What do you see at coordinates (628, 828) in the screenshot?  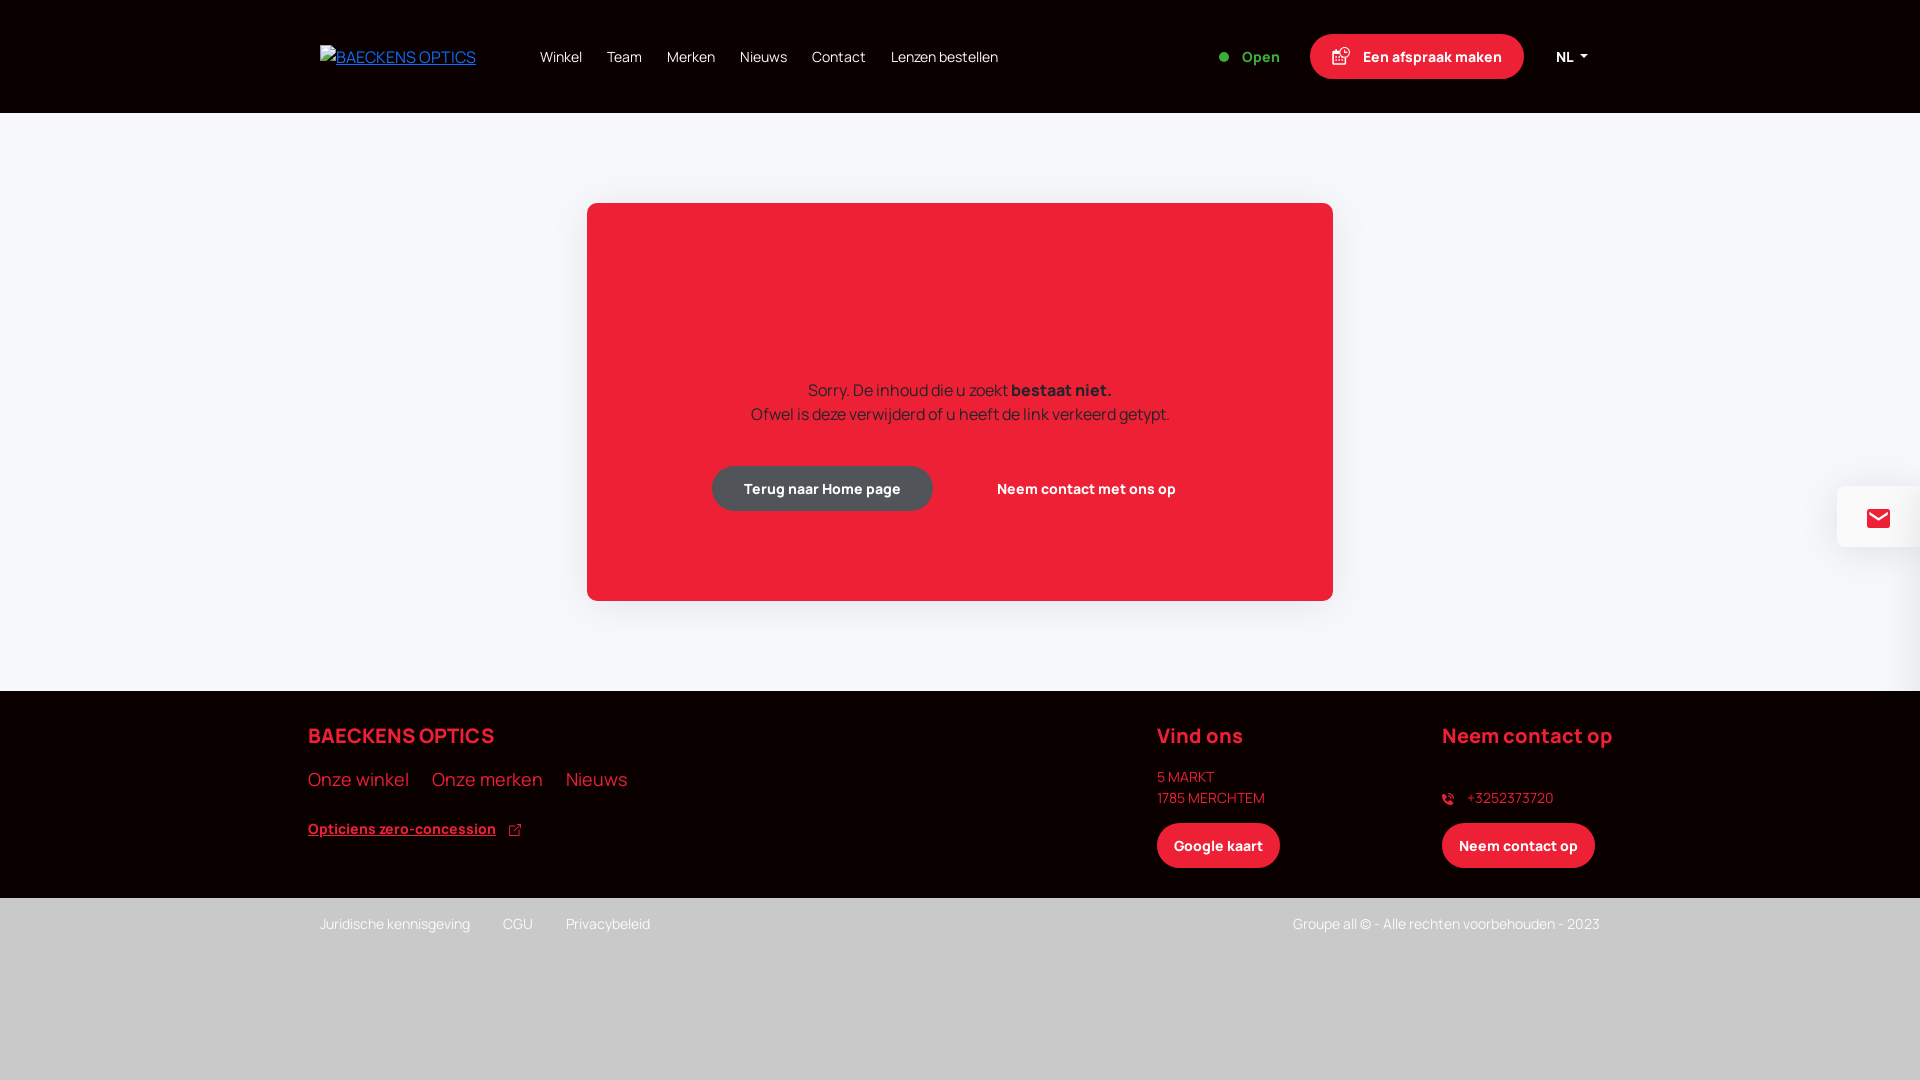 I see `Opticiens zero-concession` at bounding box center [628, 828].